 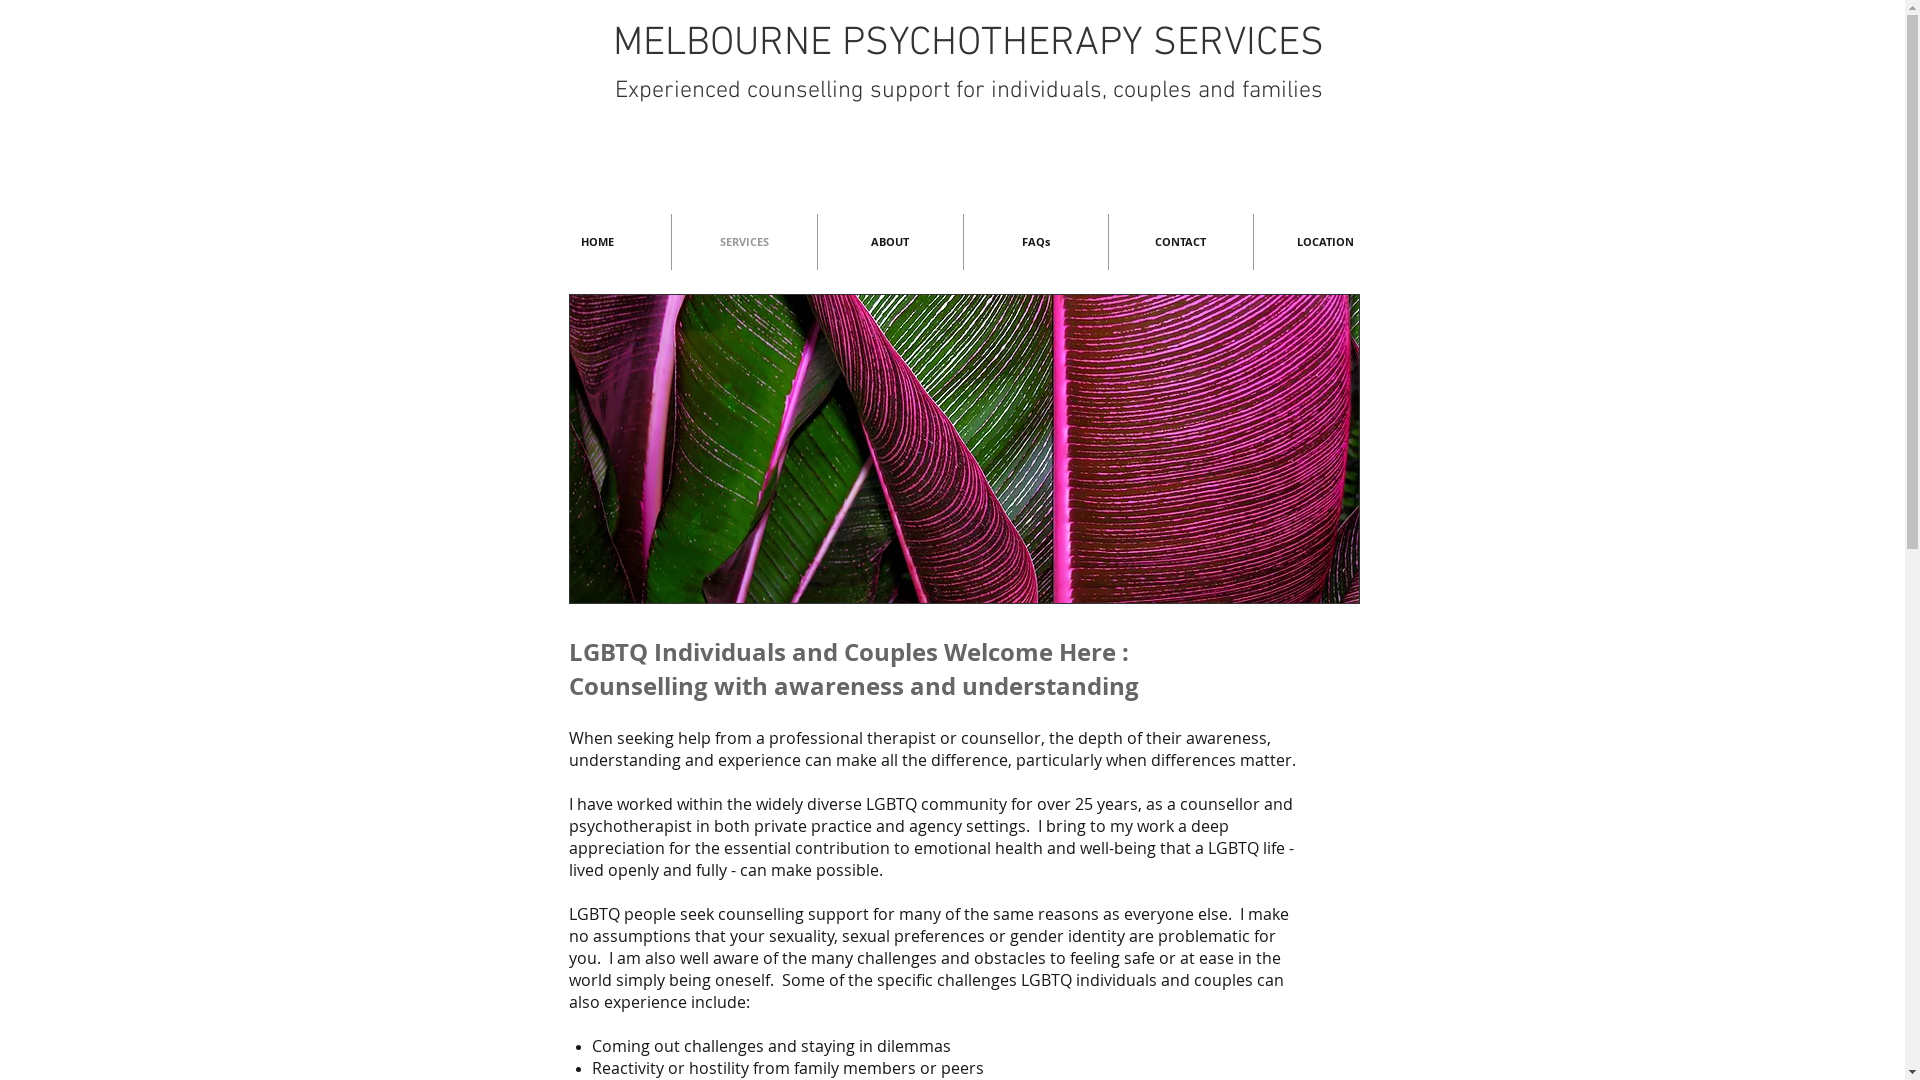 What do you see at coordinates (1036, 242) in the screenshot?
I see `FAQs` at bounding box center [1036, 242].